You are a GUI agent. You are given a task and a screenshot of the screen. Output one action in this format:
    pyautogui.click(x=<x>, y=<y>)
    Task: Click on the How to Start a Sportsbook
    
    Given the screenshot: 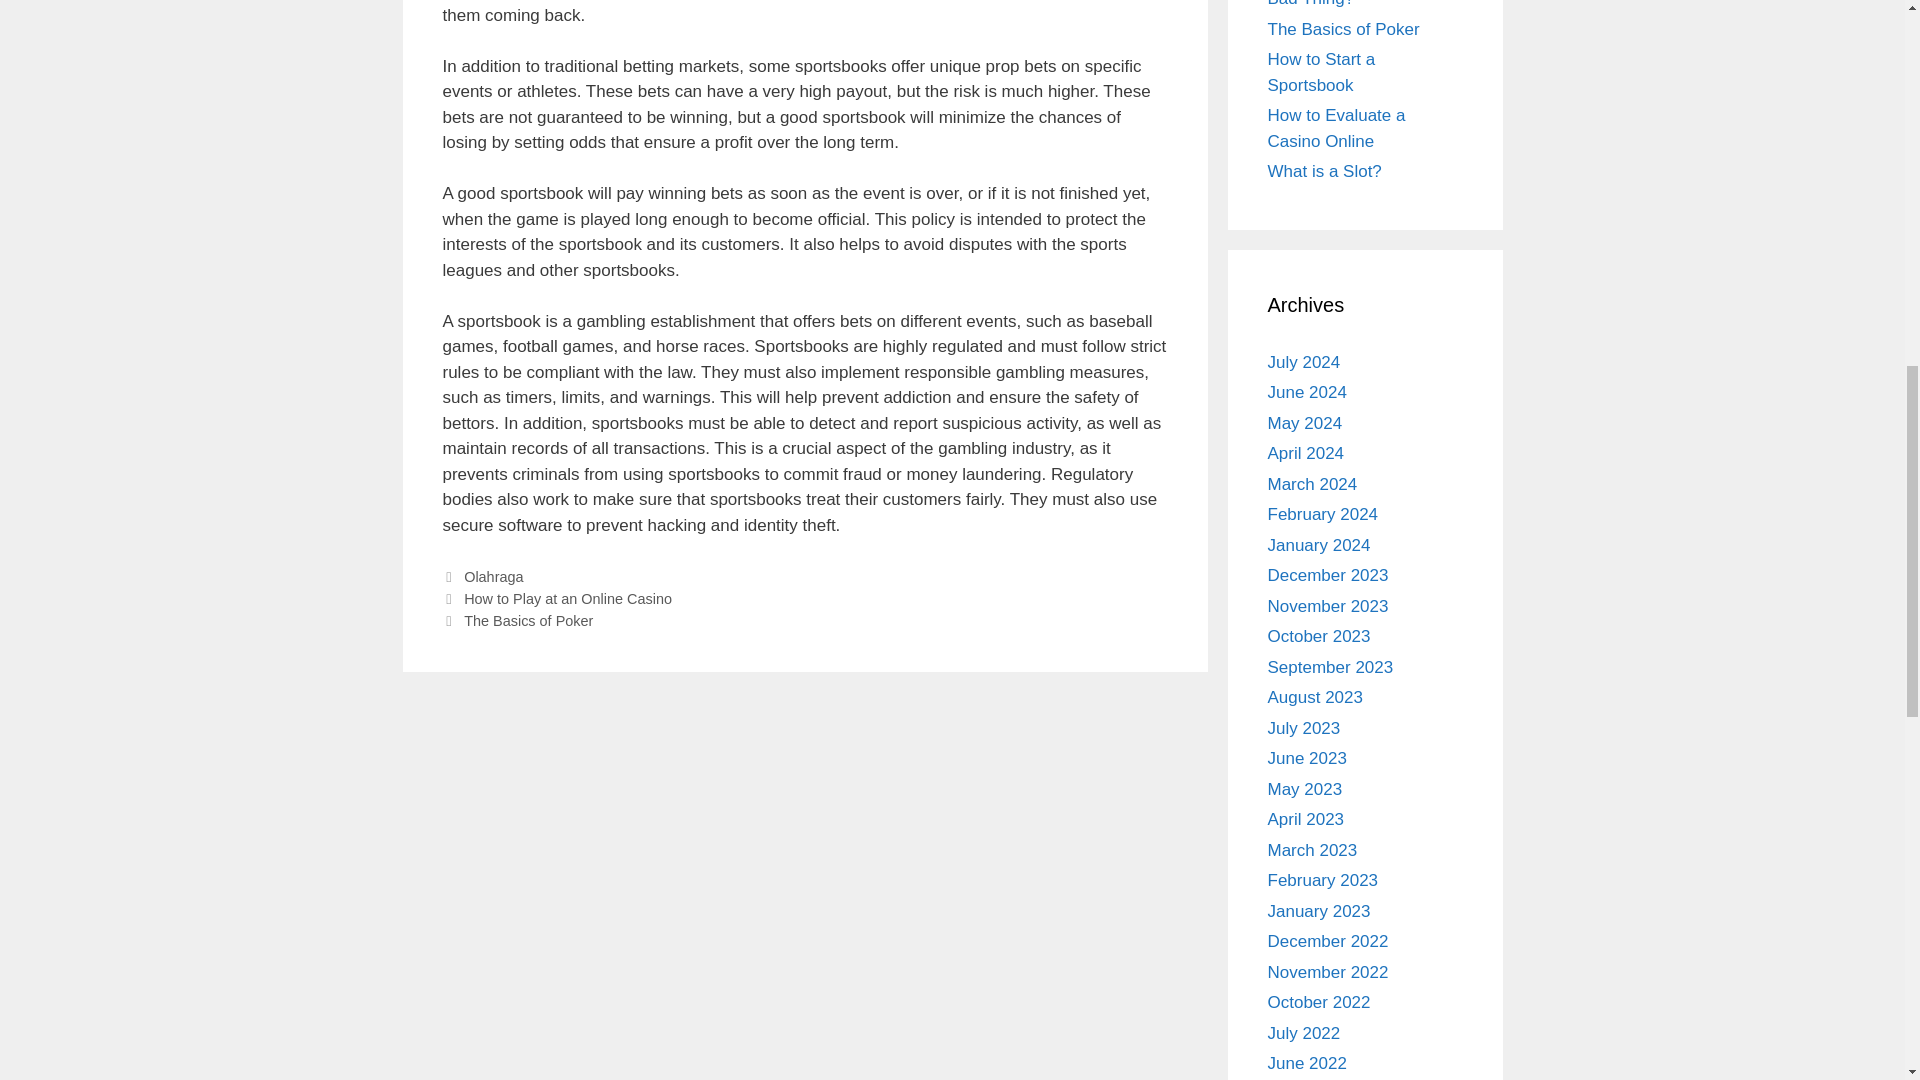 What is the action you would take?
    pyautogui.click(x=1322, y=72)
    